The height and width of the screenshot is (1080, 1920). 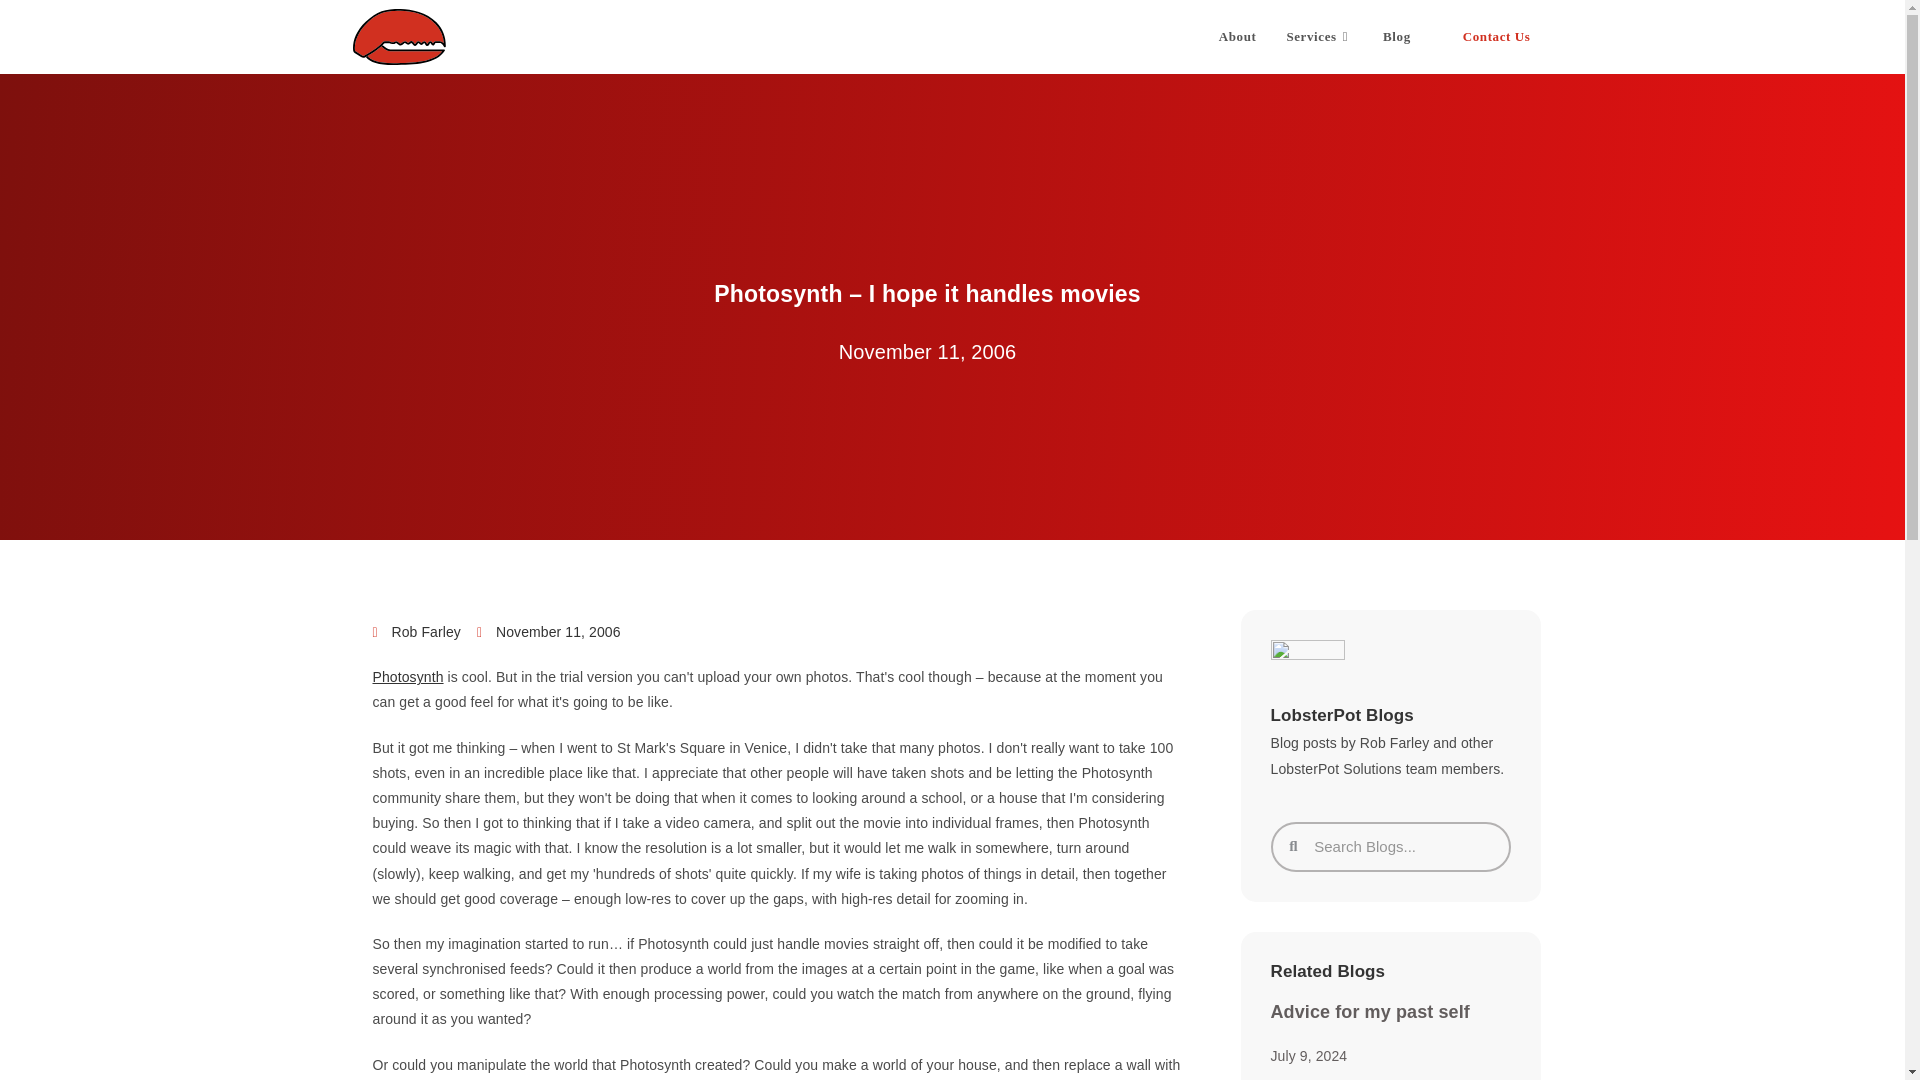 I want to click on Advice for my past self, so click(x=1368, y=1012).